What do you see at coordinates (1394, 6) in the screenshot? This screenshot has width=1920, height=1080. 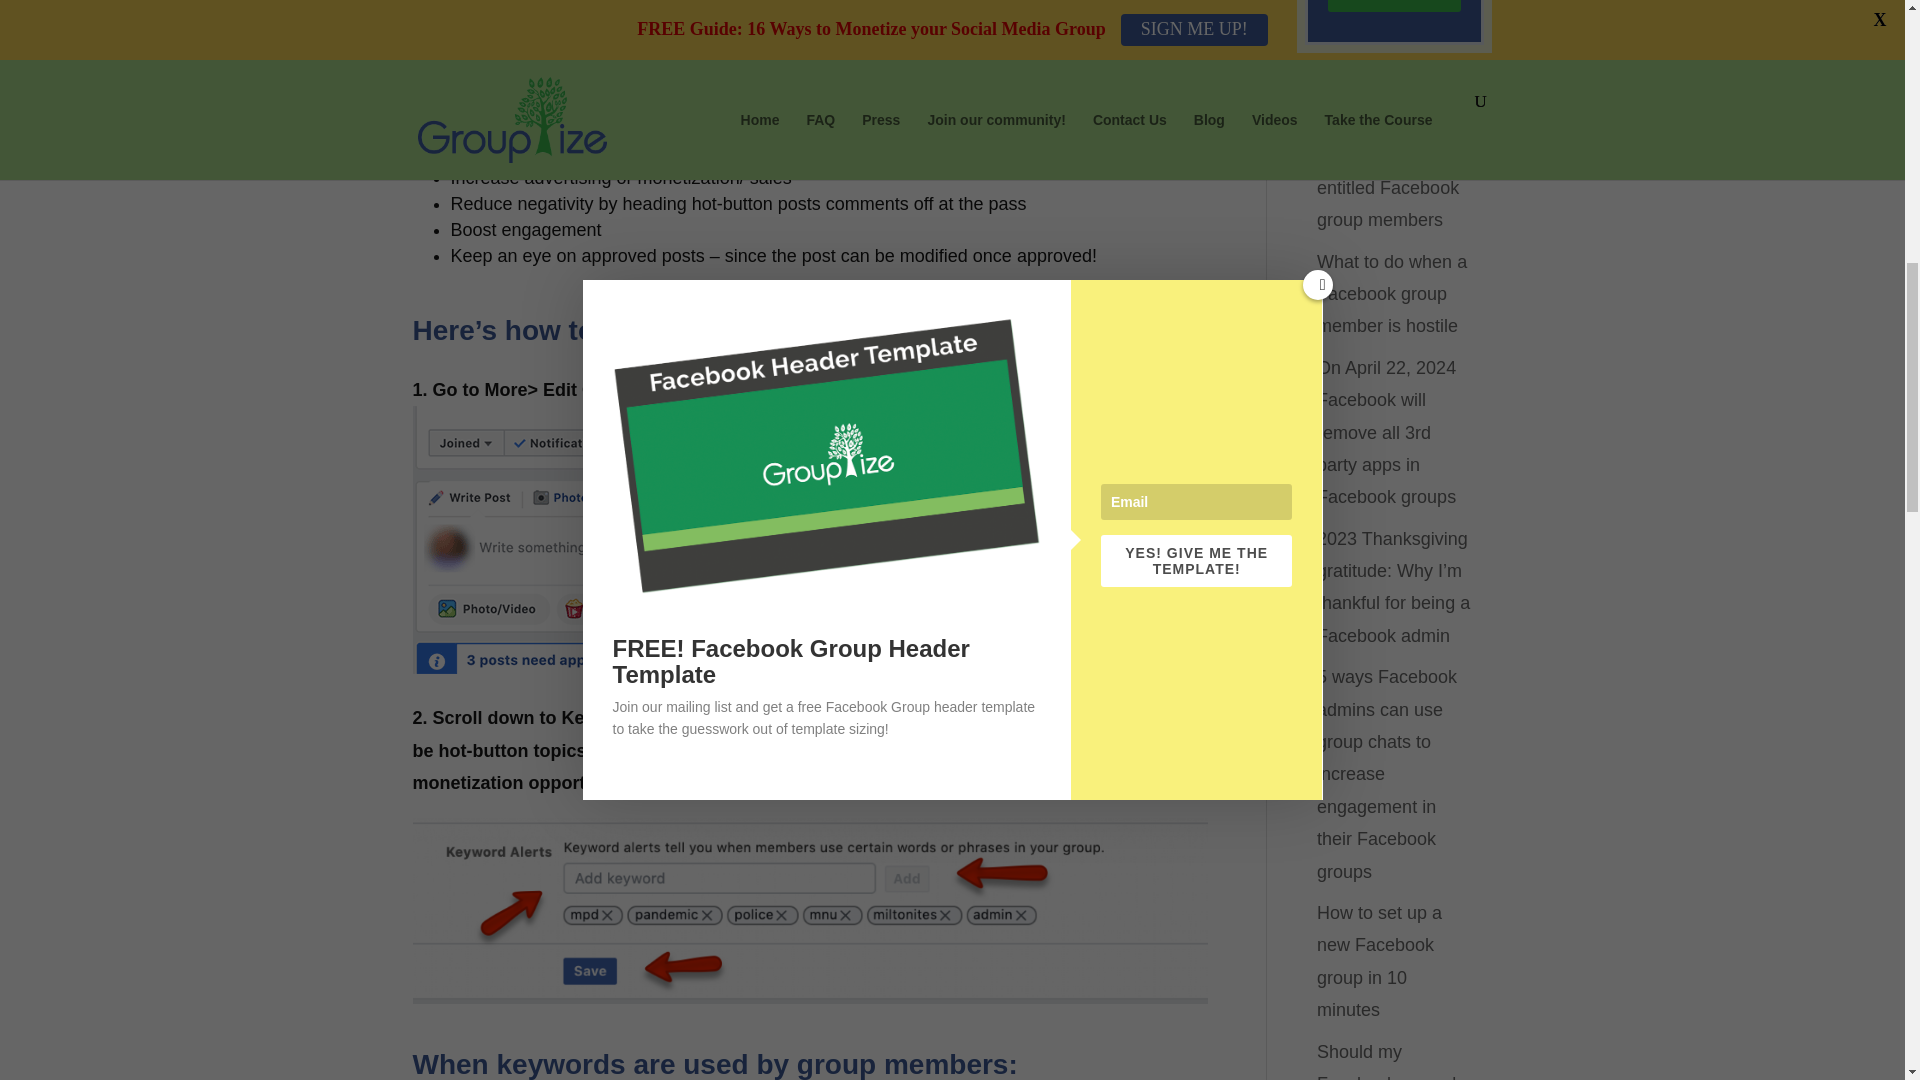 I see `SUBSCRIBE!` at bounding box center [1394, 6].